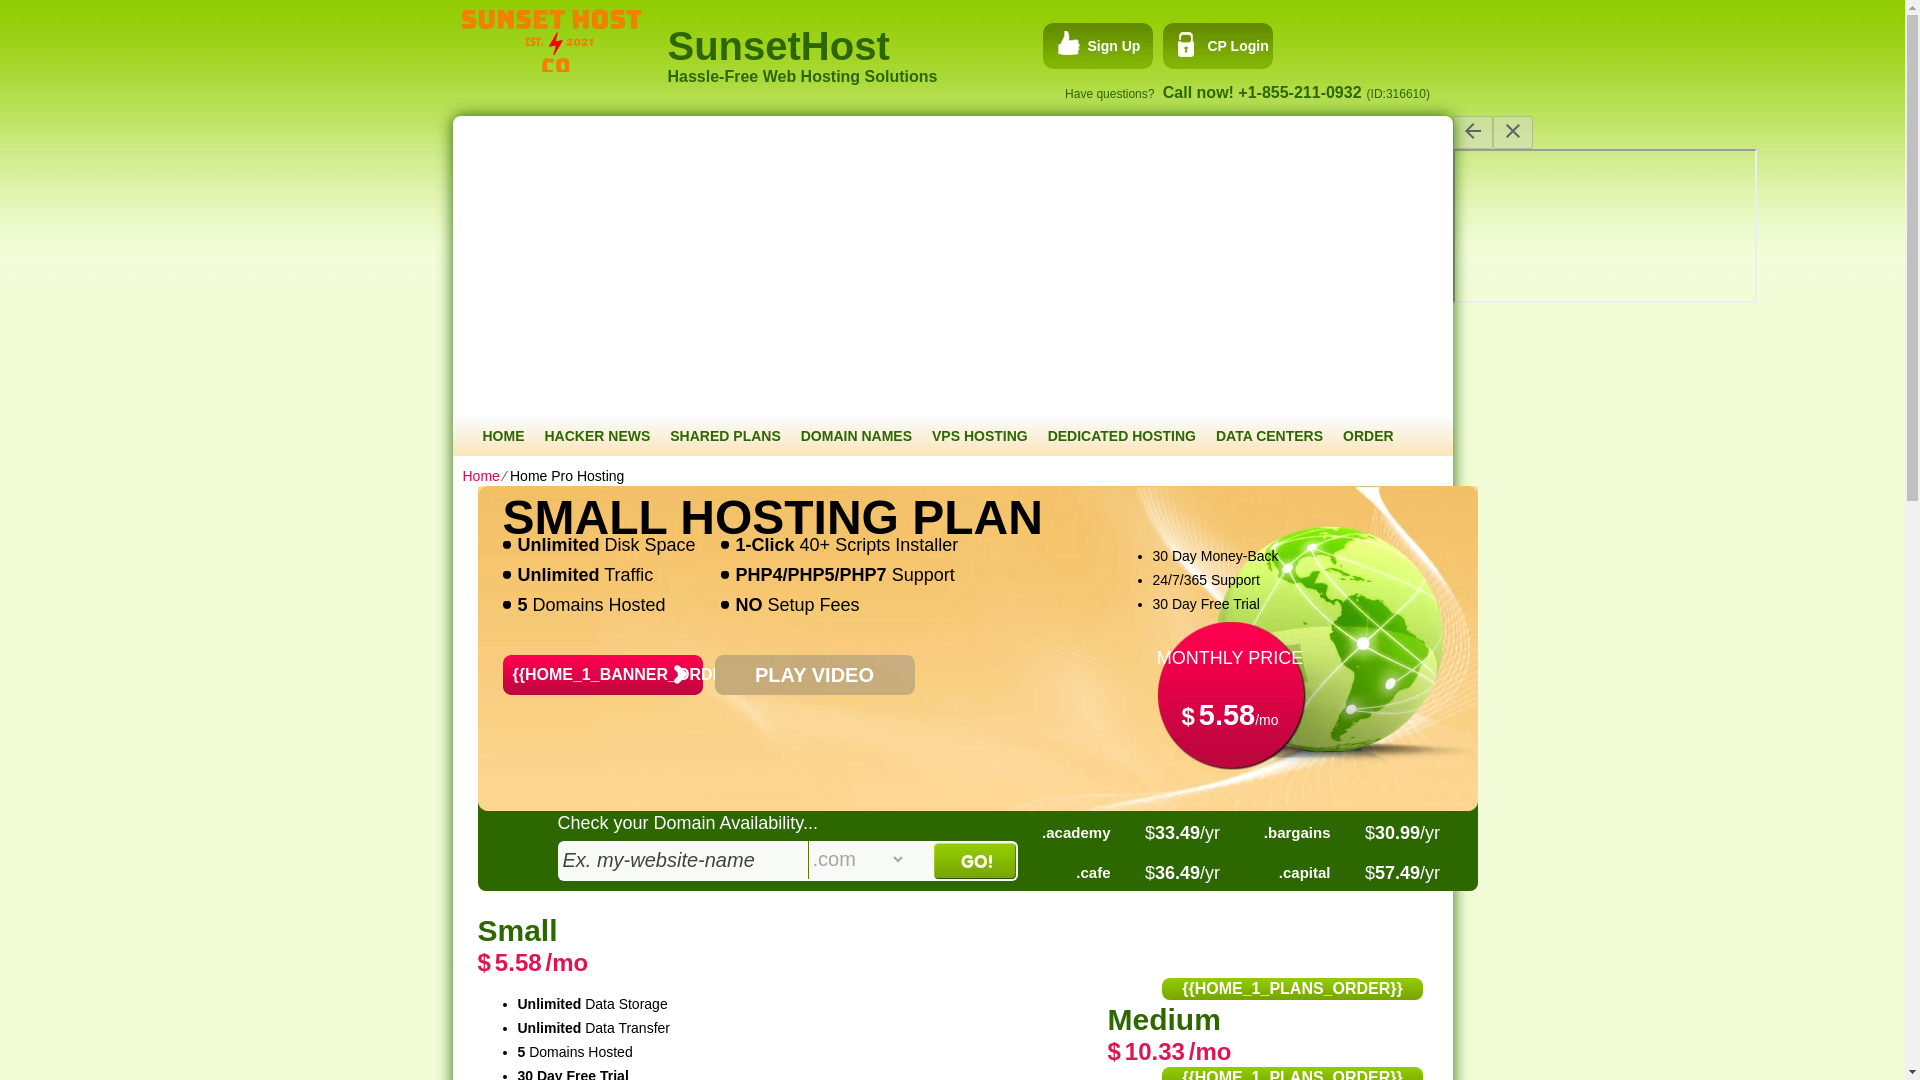 Image resolution: width=1920 pixels, height=1080 pixels. What do you see at coordinates (1091, 46) in the screenshot?
I see `Sign Up` at bounding box center [1091, 46].